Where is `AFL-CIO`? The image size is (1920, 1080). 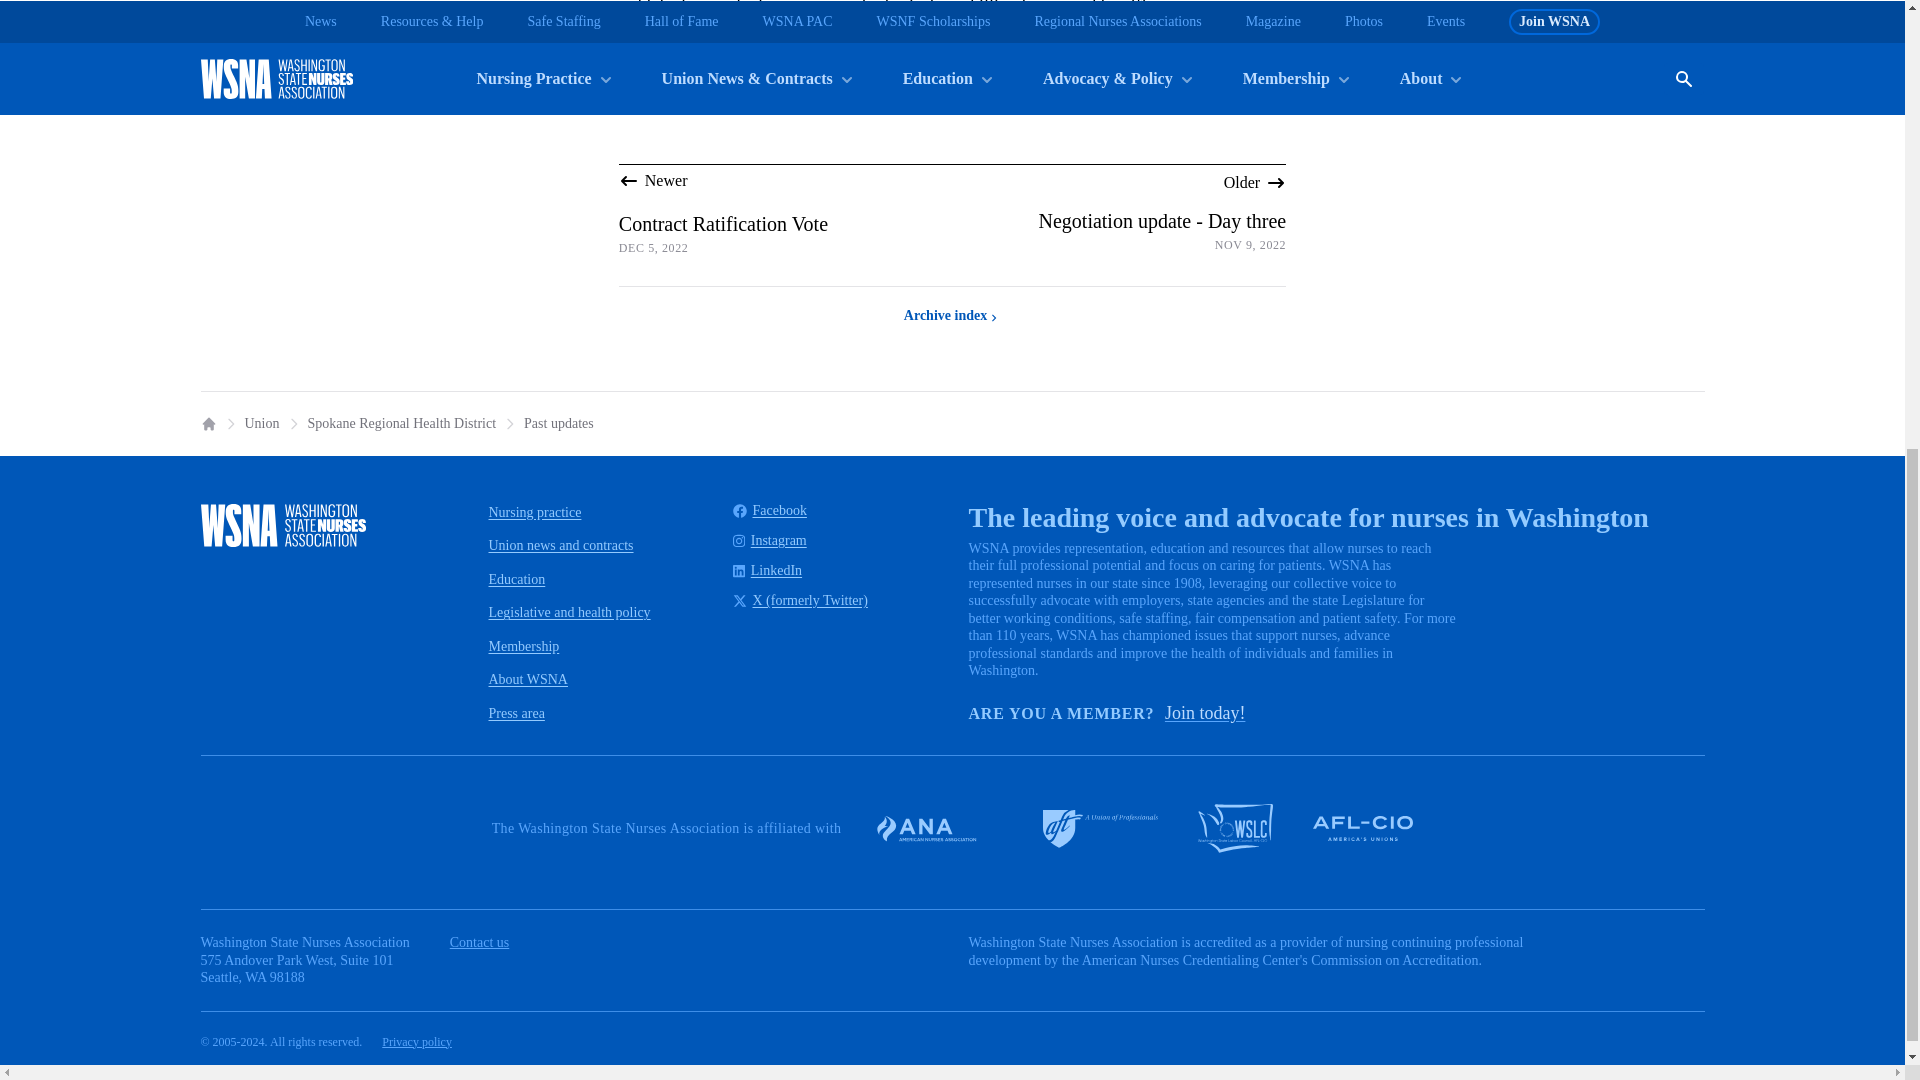
AFL-CIO is located at coordinates (1363, 828).